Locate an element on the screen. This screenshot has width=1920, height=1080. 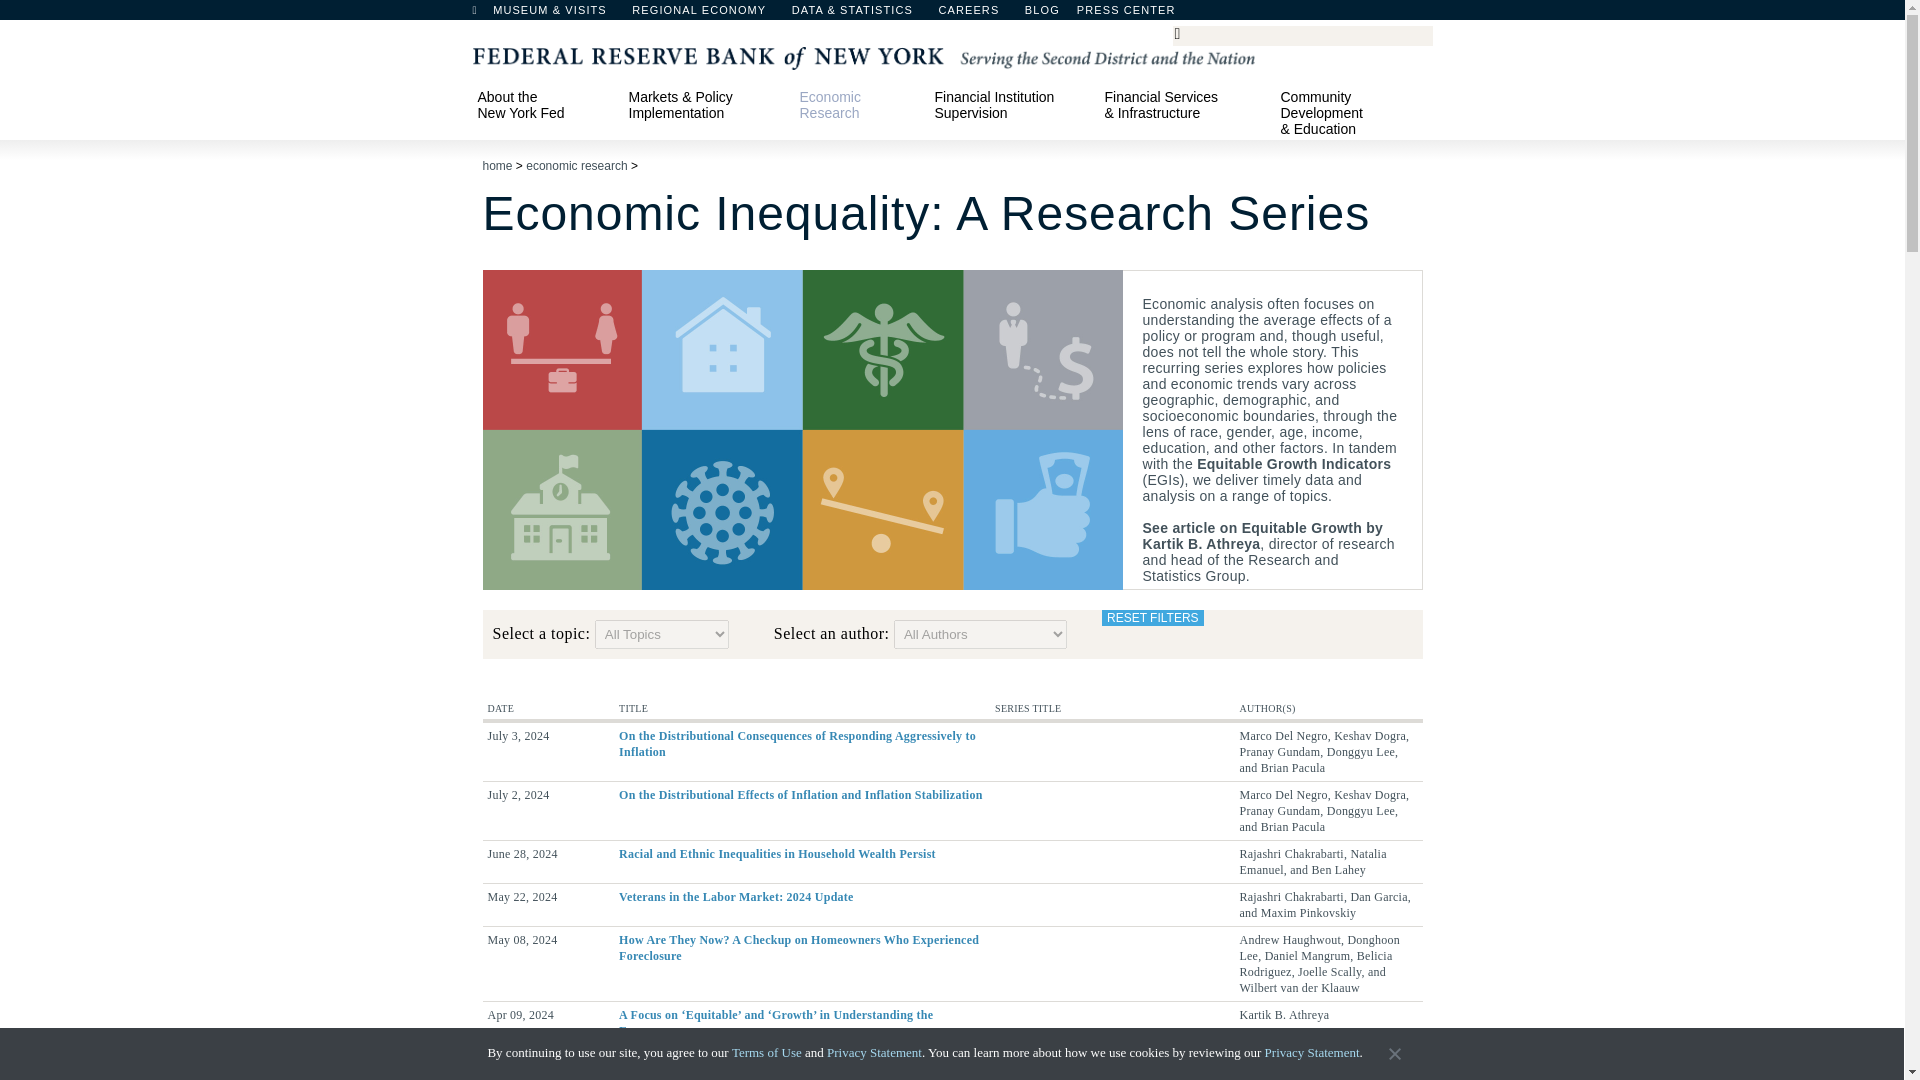
Federal Reserve Bank of New York is located at coordinates (862, 56).